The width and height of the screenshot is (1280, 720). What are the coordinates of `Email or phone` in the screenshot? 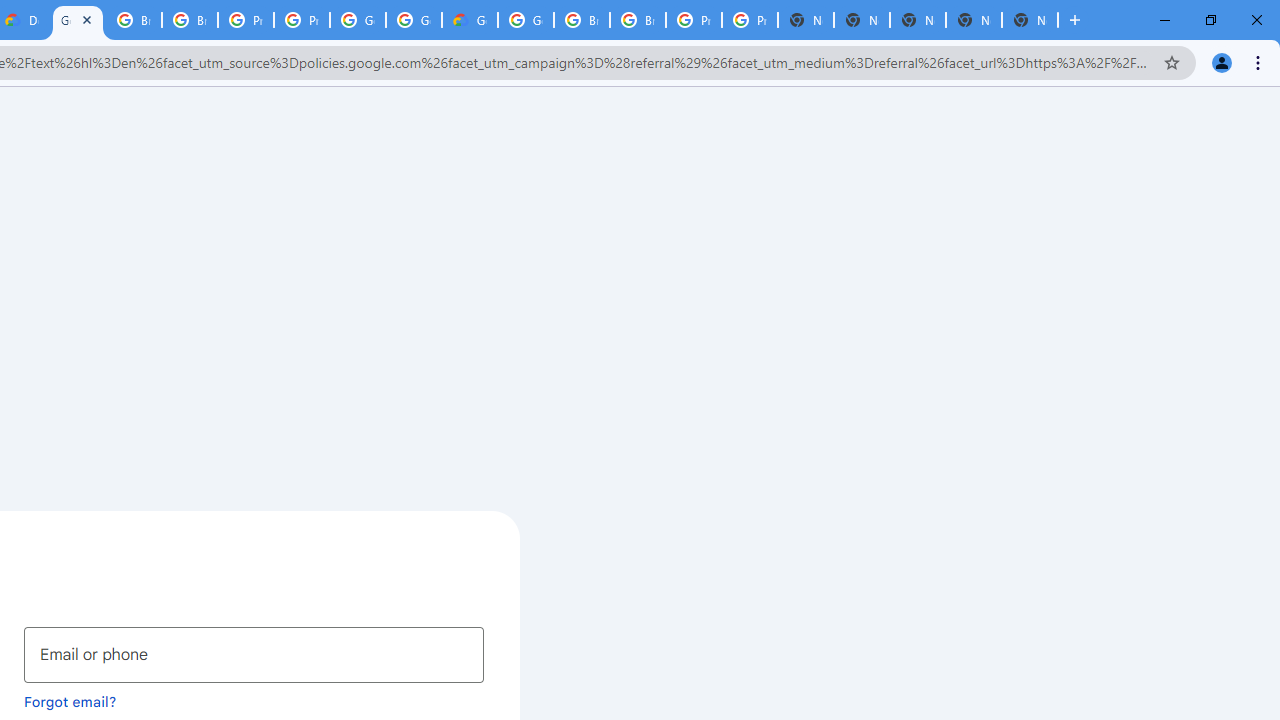 It's located at (254, 654).